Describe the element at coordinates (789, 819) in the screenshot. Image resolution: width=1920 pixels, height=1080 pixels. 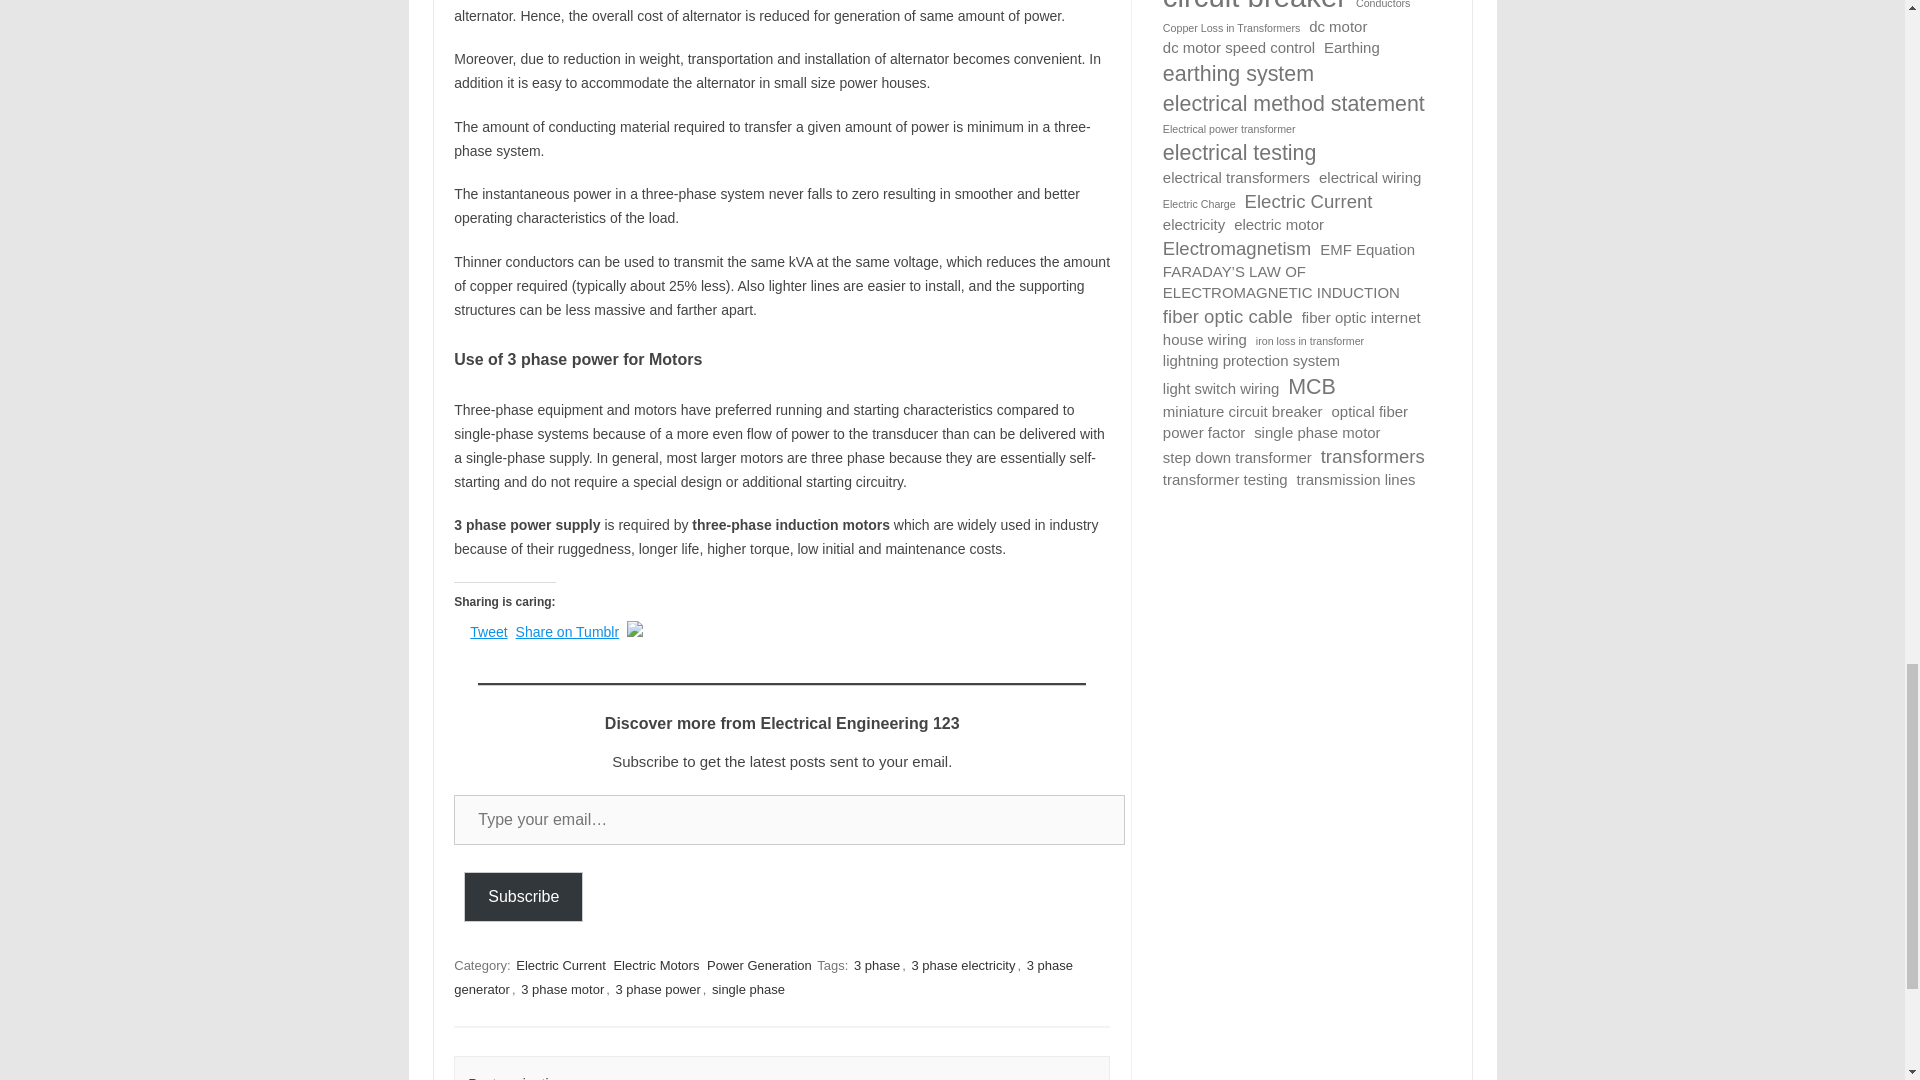
I see `Please fill in this field.` at that location.